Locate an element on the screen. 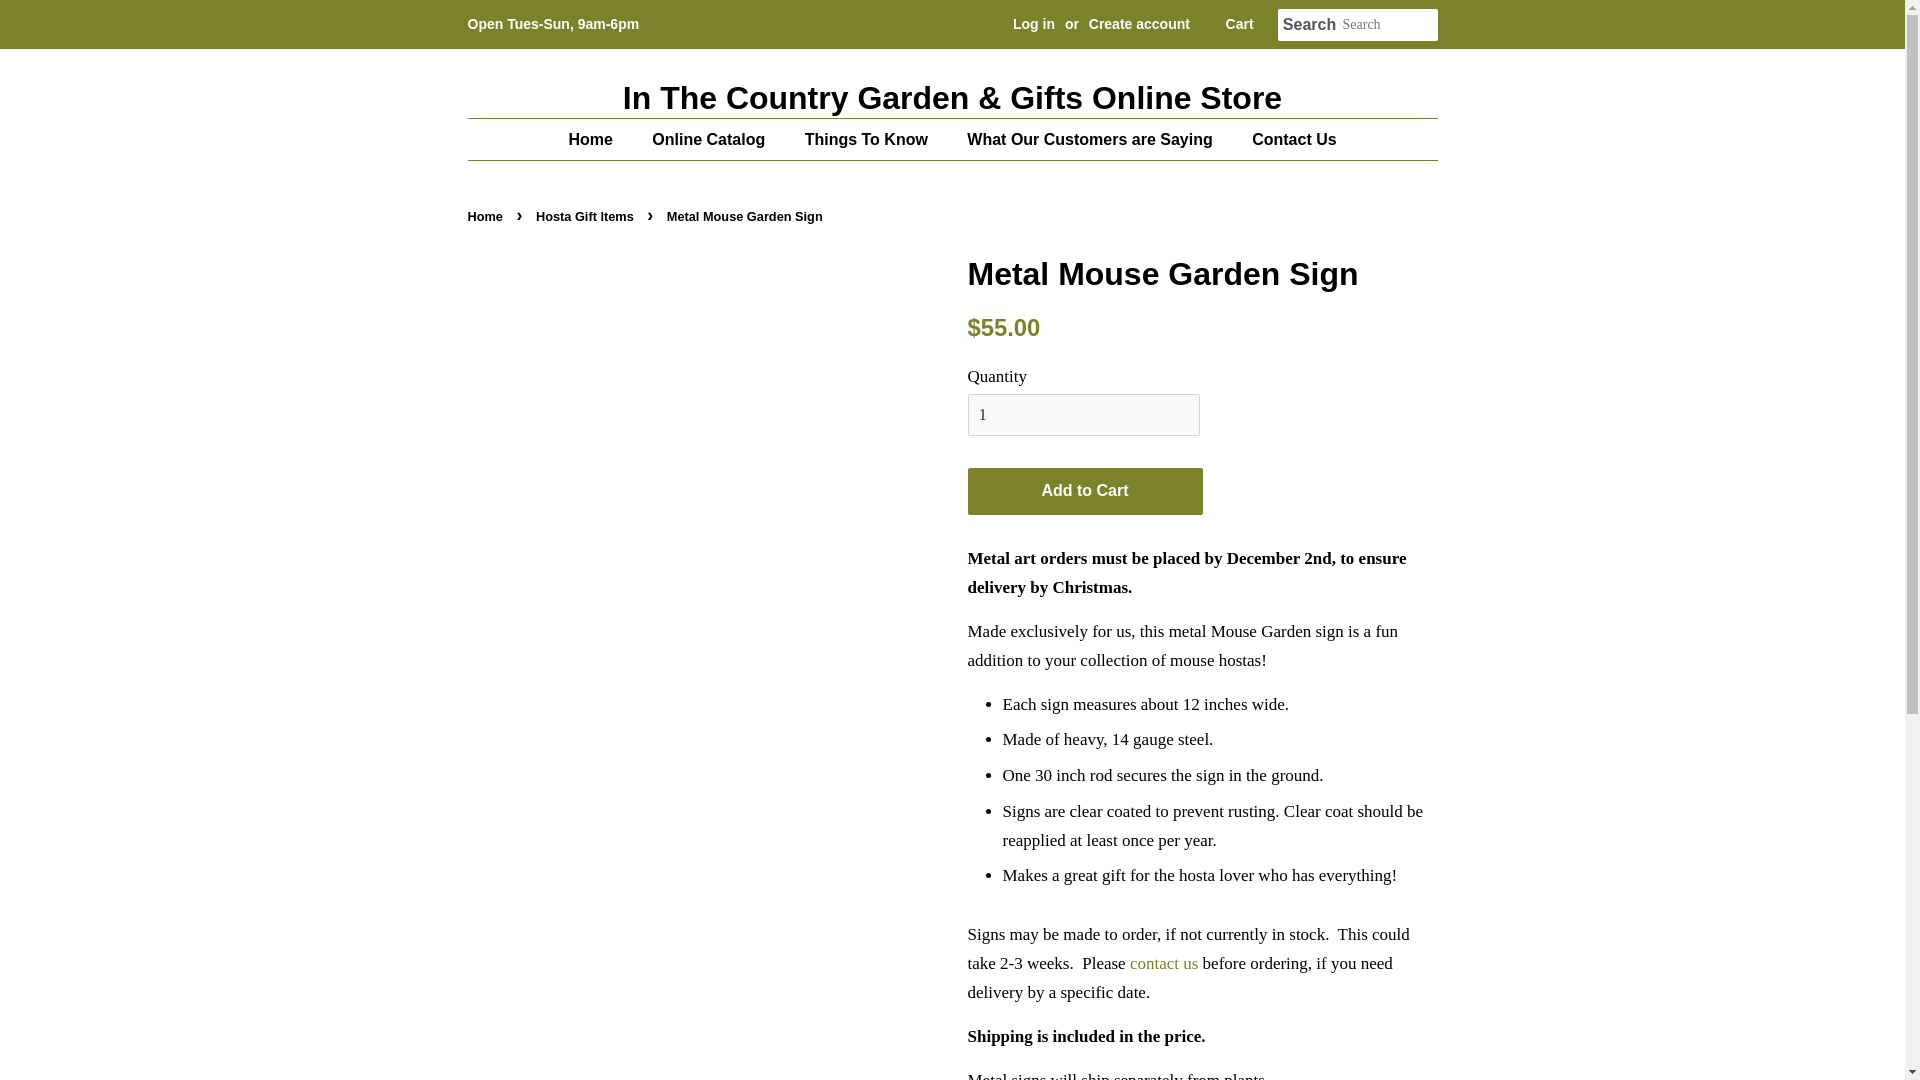  Back to the frontpage is located at coordinates (488, 216).